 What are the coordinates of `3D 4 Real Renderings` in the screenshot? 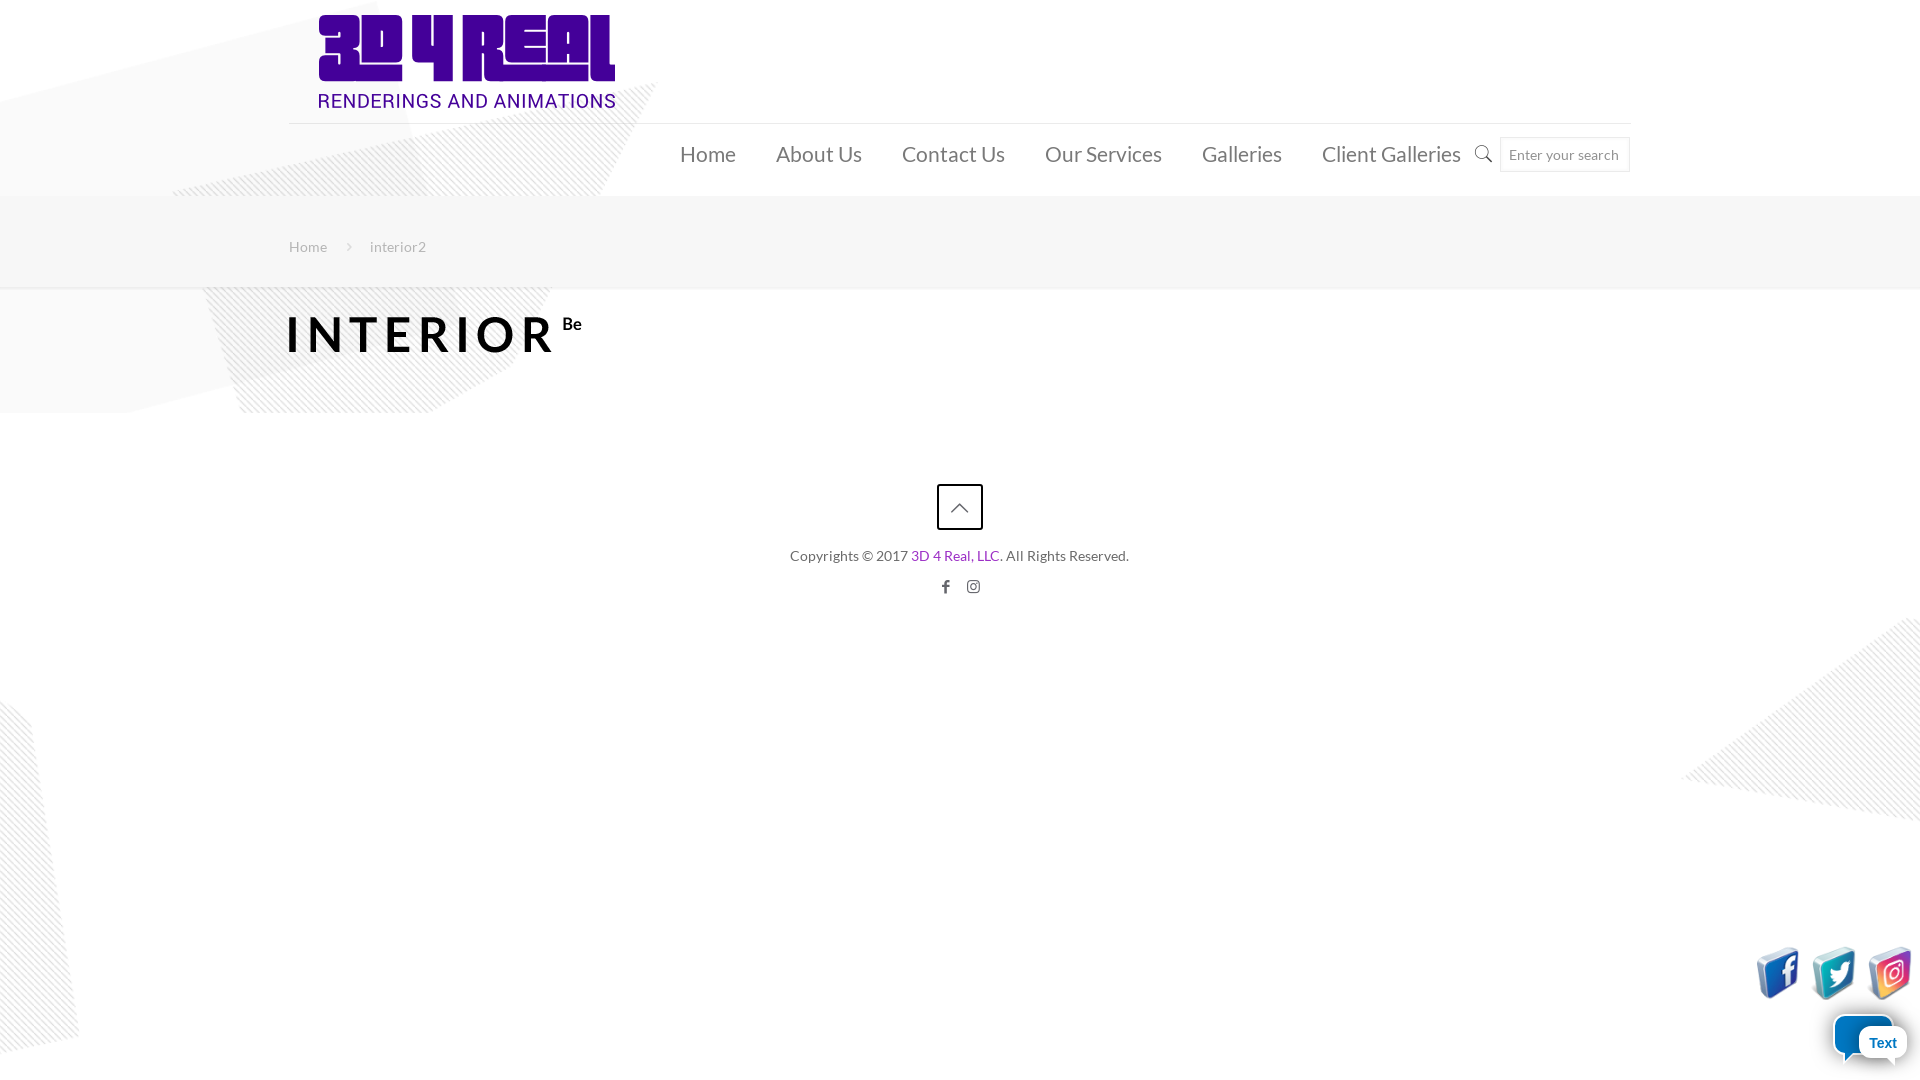 It's located at (467, 62).